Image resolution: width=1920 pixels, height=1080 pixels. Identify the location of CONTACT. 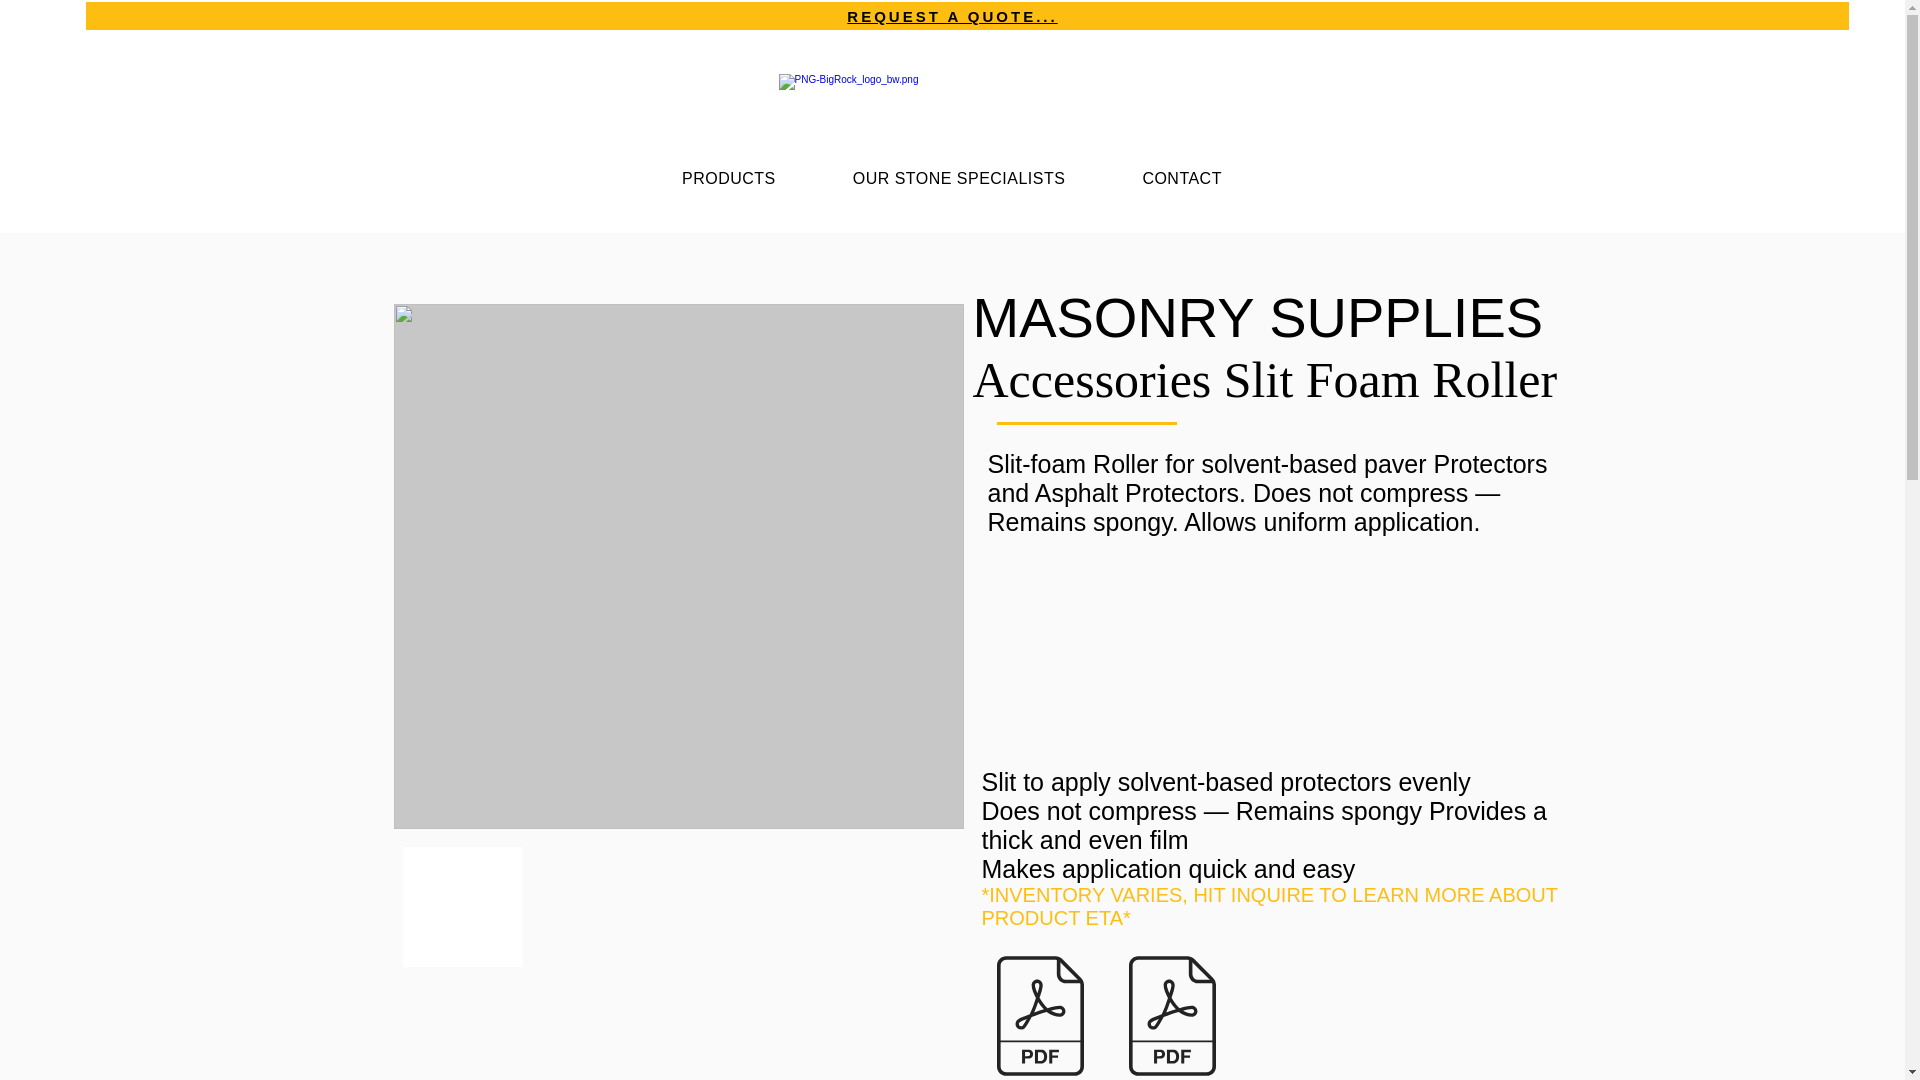
(1182, 178).